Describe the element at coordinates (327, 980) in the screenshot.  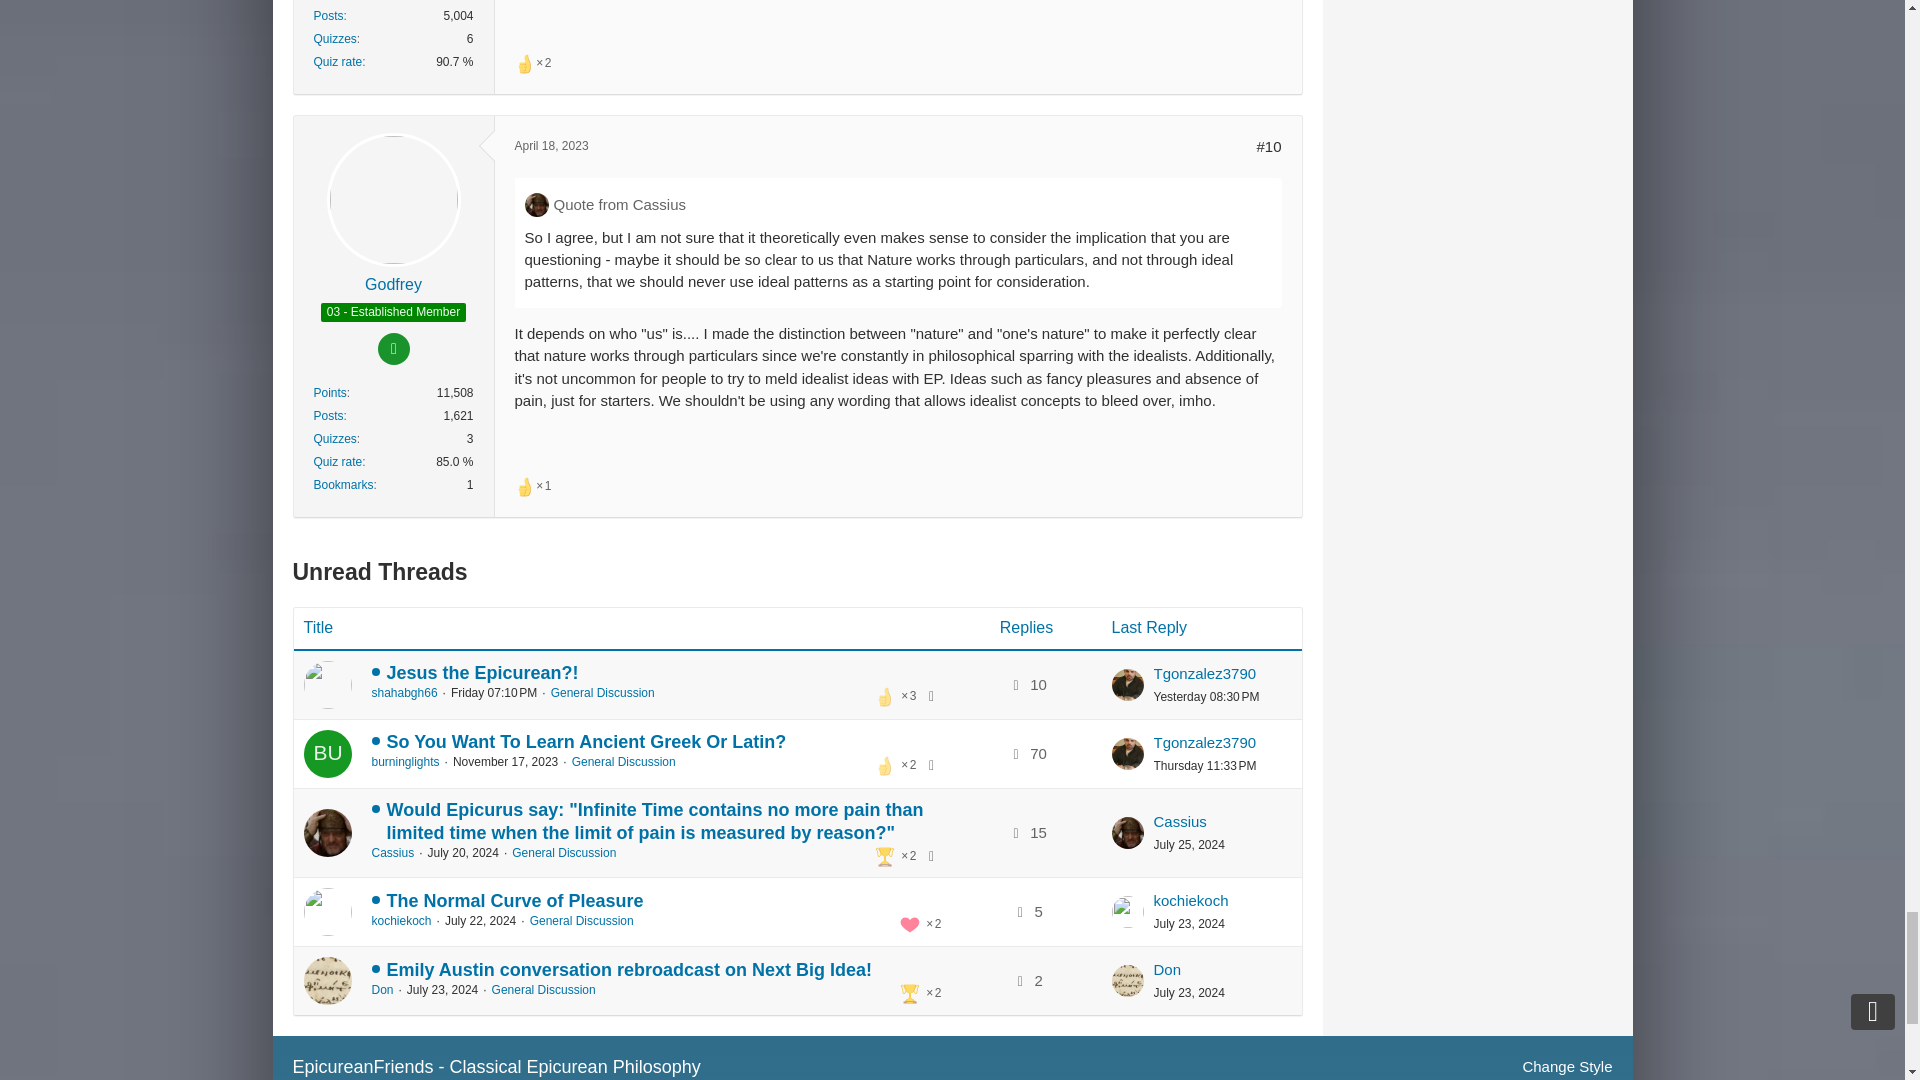
I see `Double-Click to Mark This Thread Read` at that location.